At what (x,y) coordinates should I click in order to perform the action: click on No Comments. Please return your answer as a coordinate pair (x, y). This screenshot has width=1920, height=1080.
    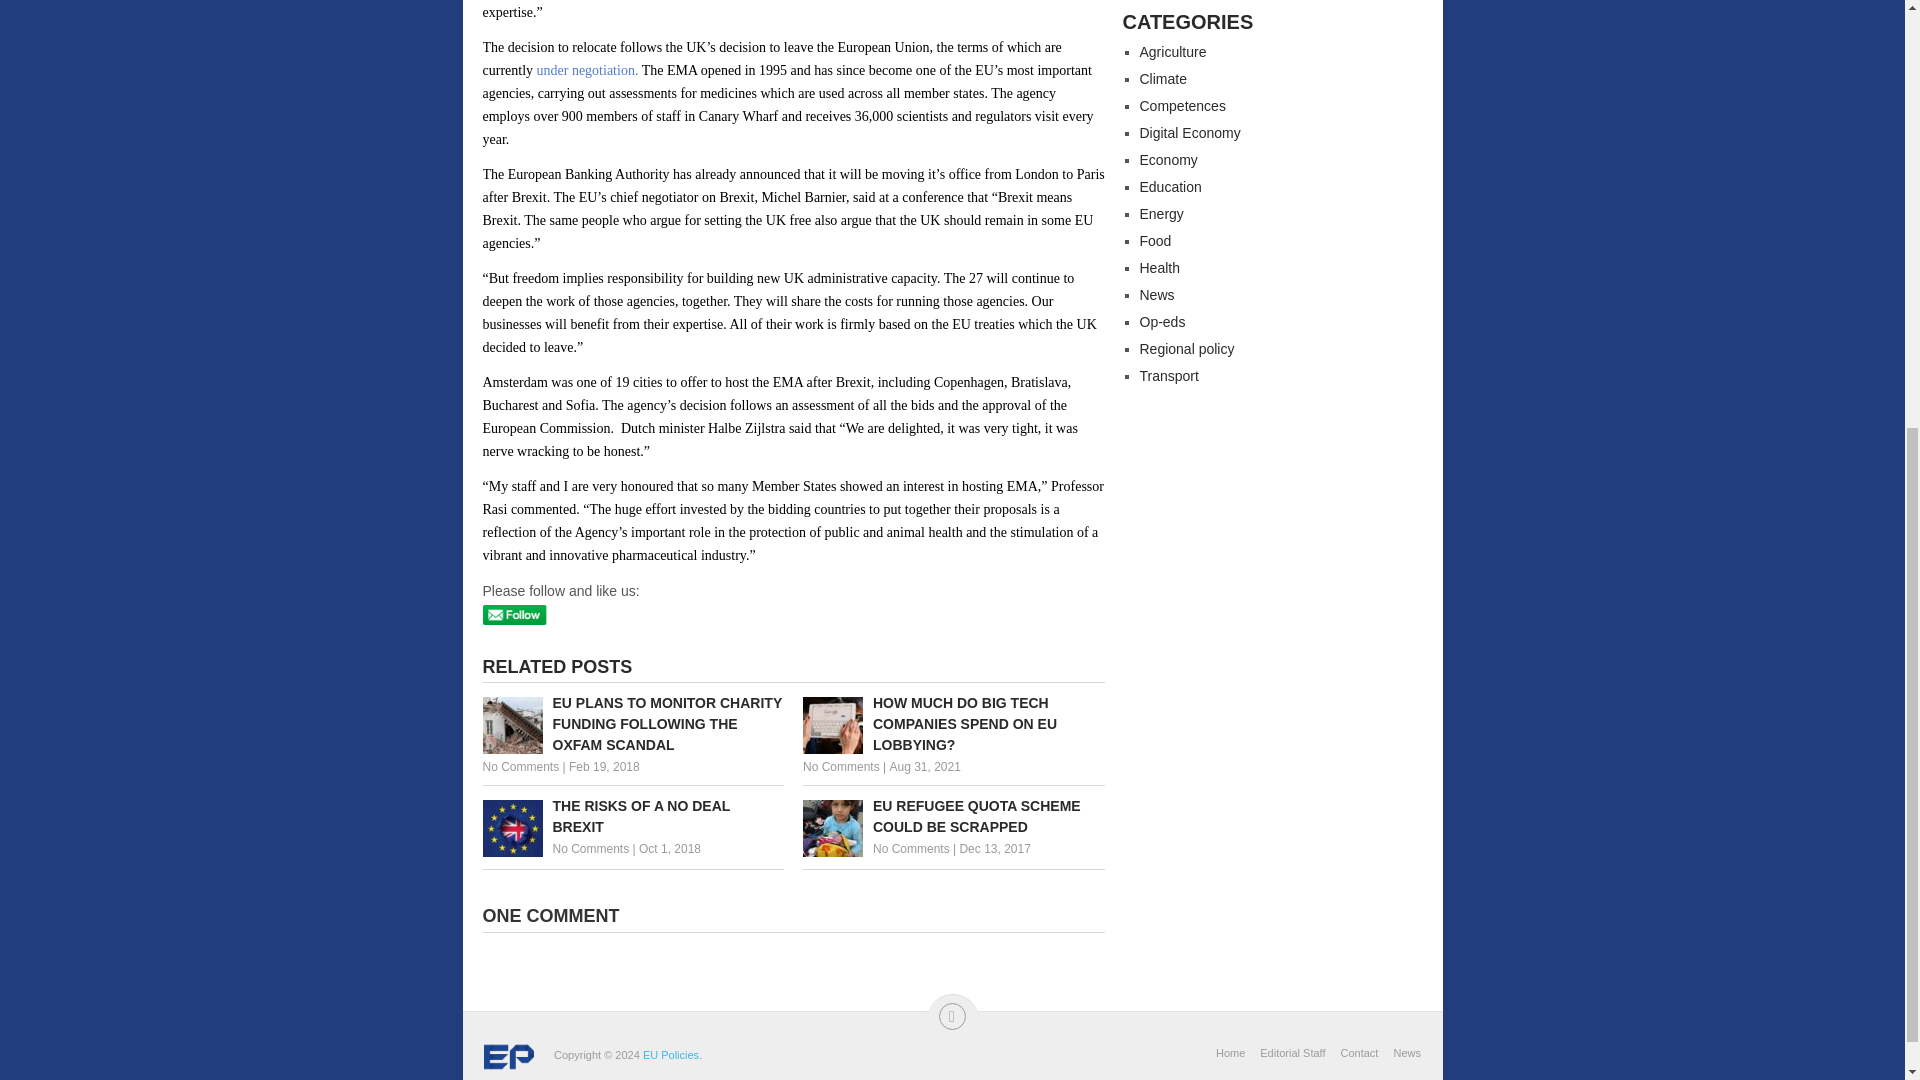
    Looking at the image, I should click on (520, 767).